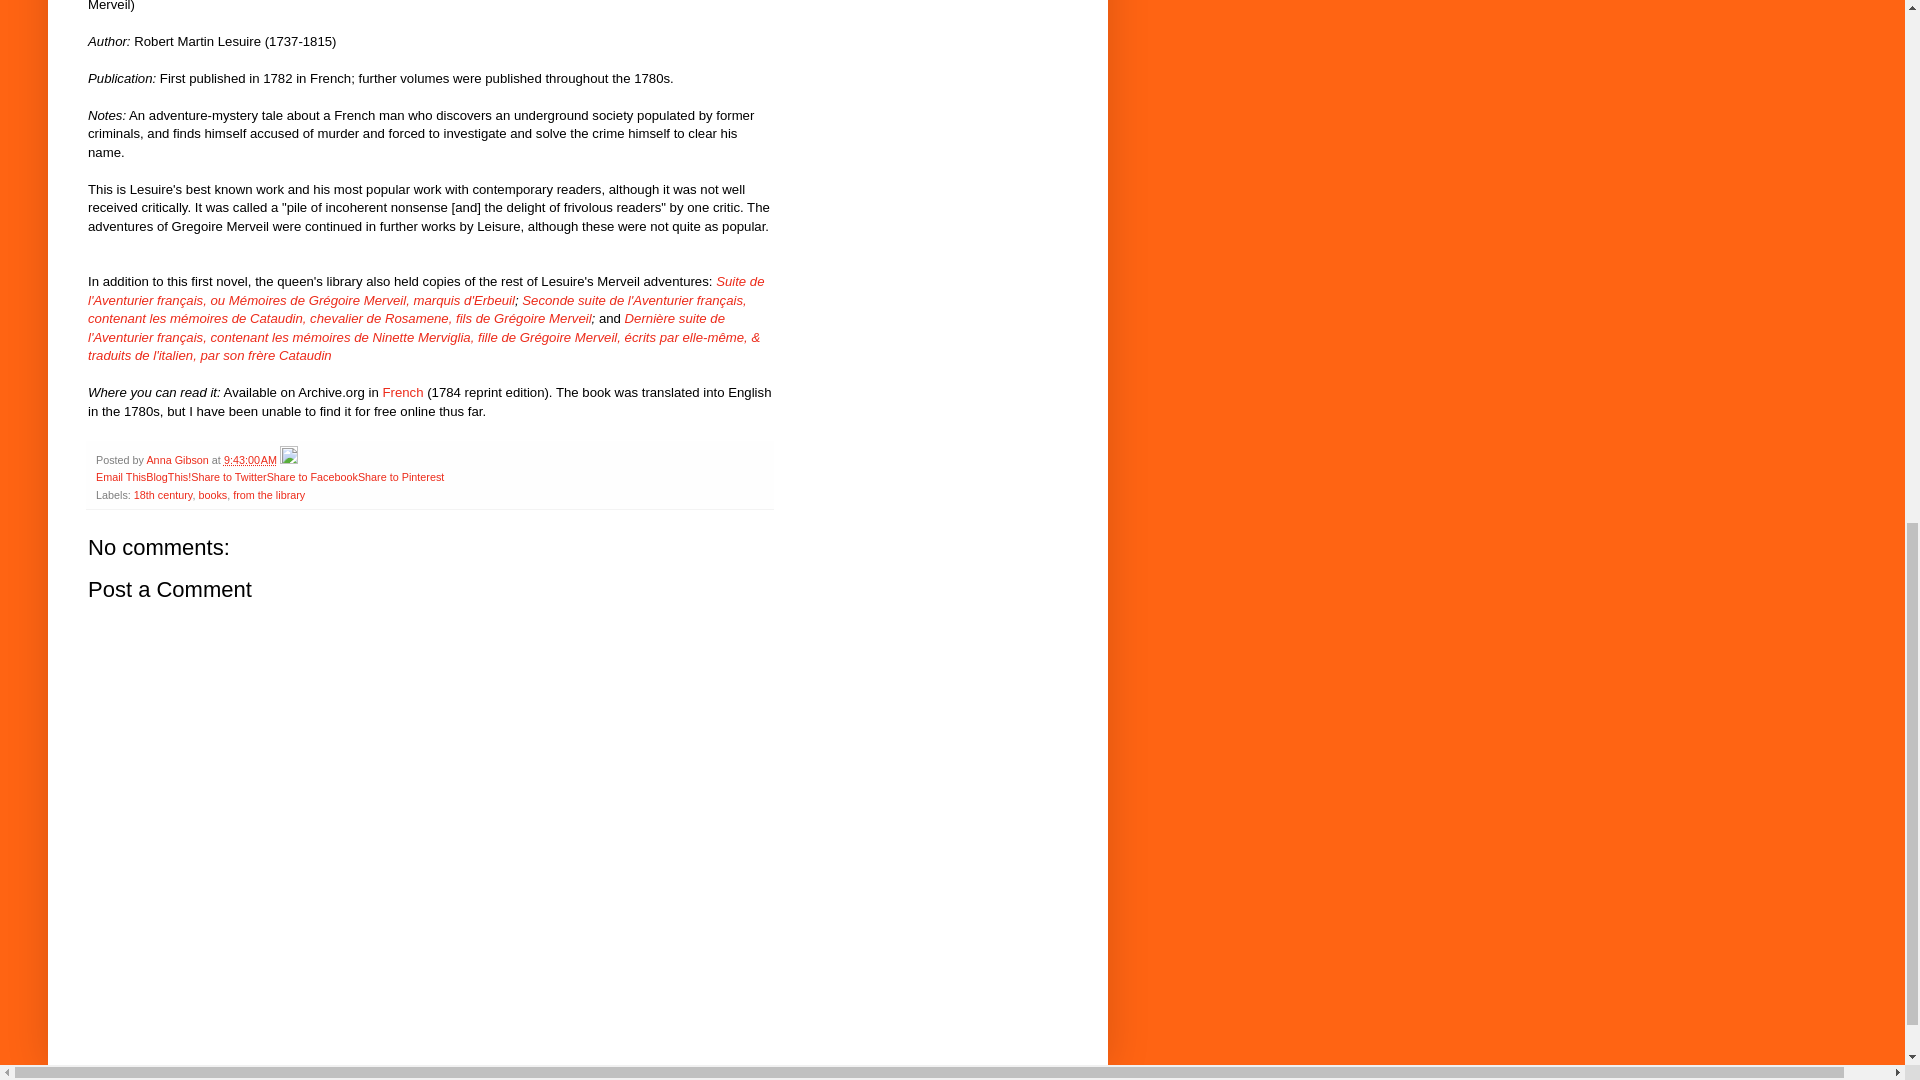  What do you see at coordinates (164, 495) in the screenshot?
I see `18th century` at bounding box center [164, 495].